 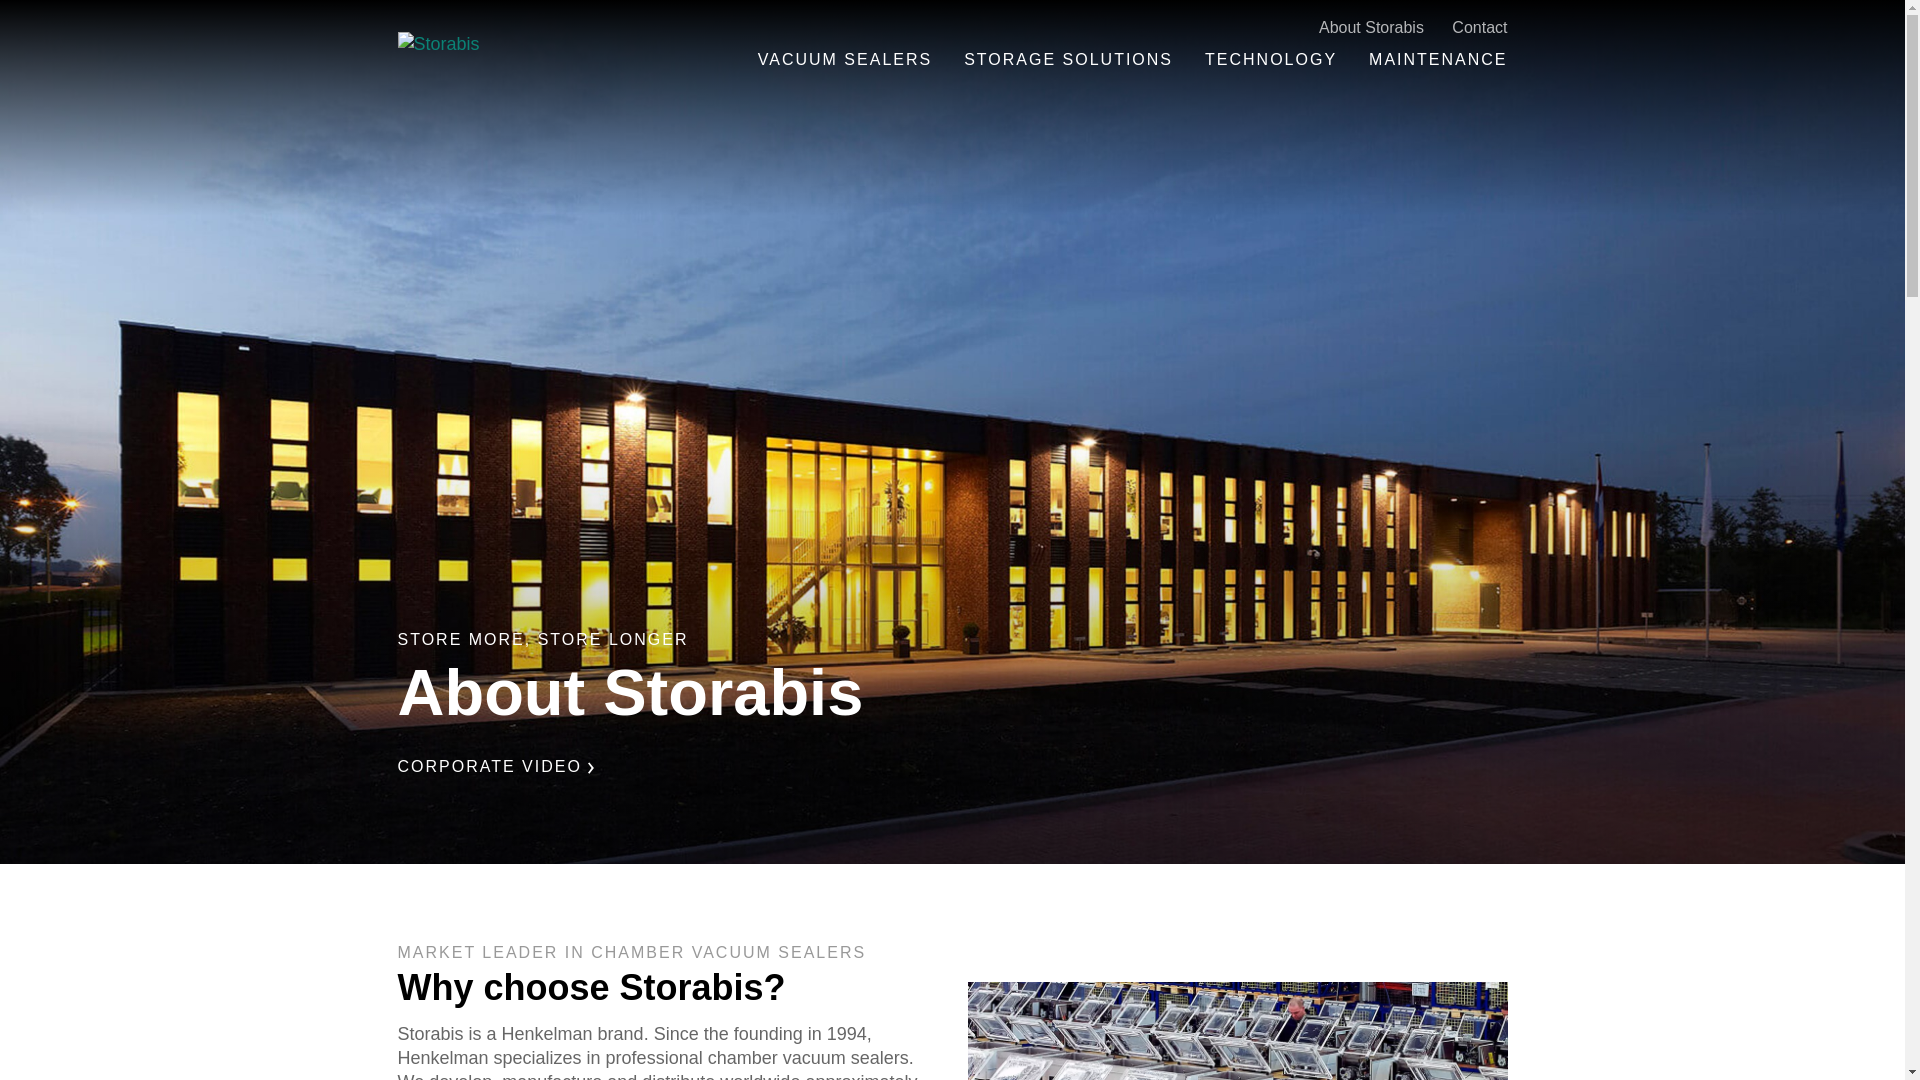 I want to click on TECHNOLOGY, so click(x=1270, y=62).